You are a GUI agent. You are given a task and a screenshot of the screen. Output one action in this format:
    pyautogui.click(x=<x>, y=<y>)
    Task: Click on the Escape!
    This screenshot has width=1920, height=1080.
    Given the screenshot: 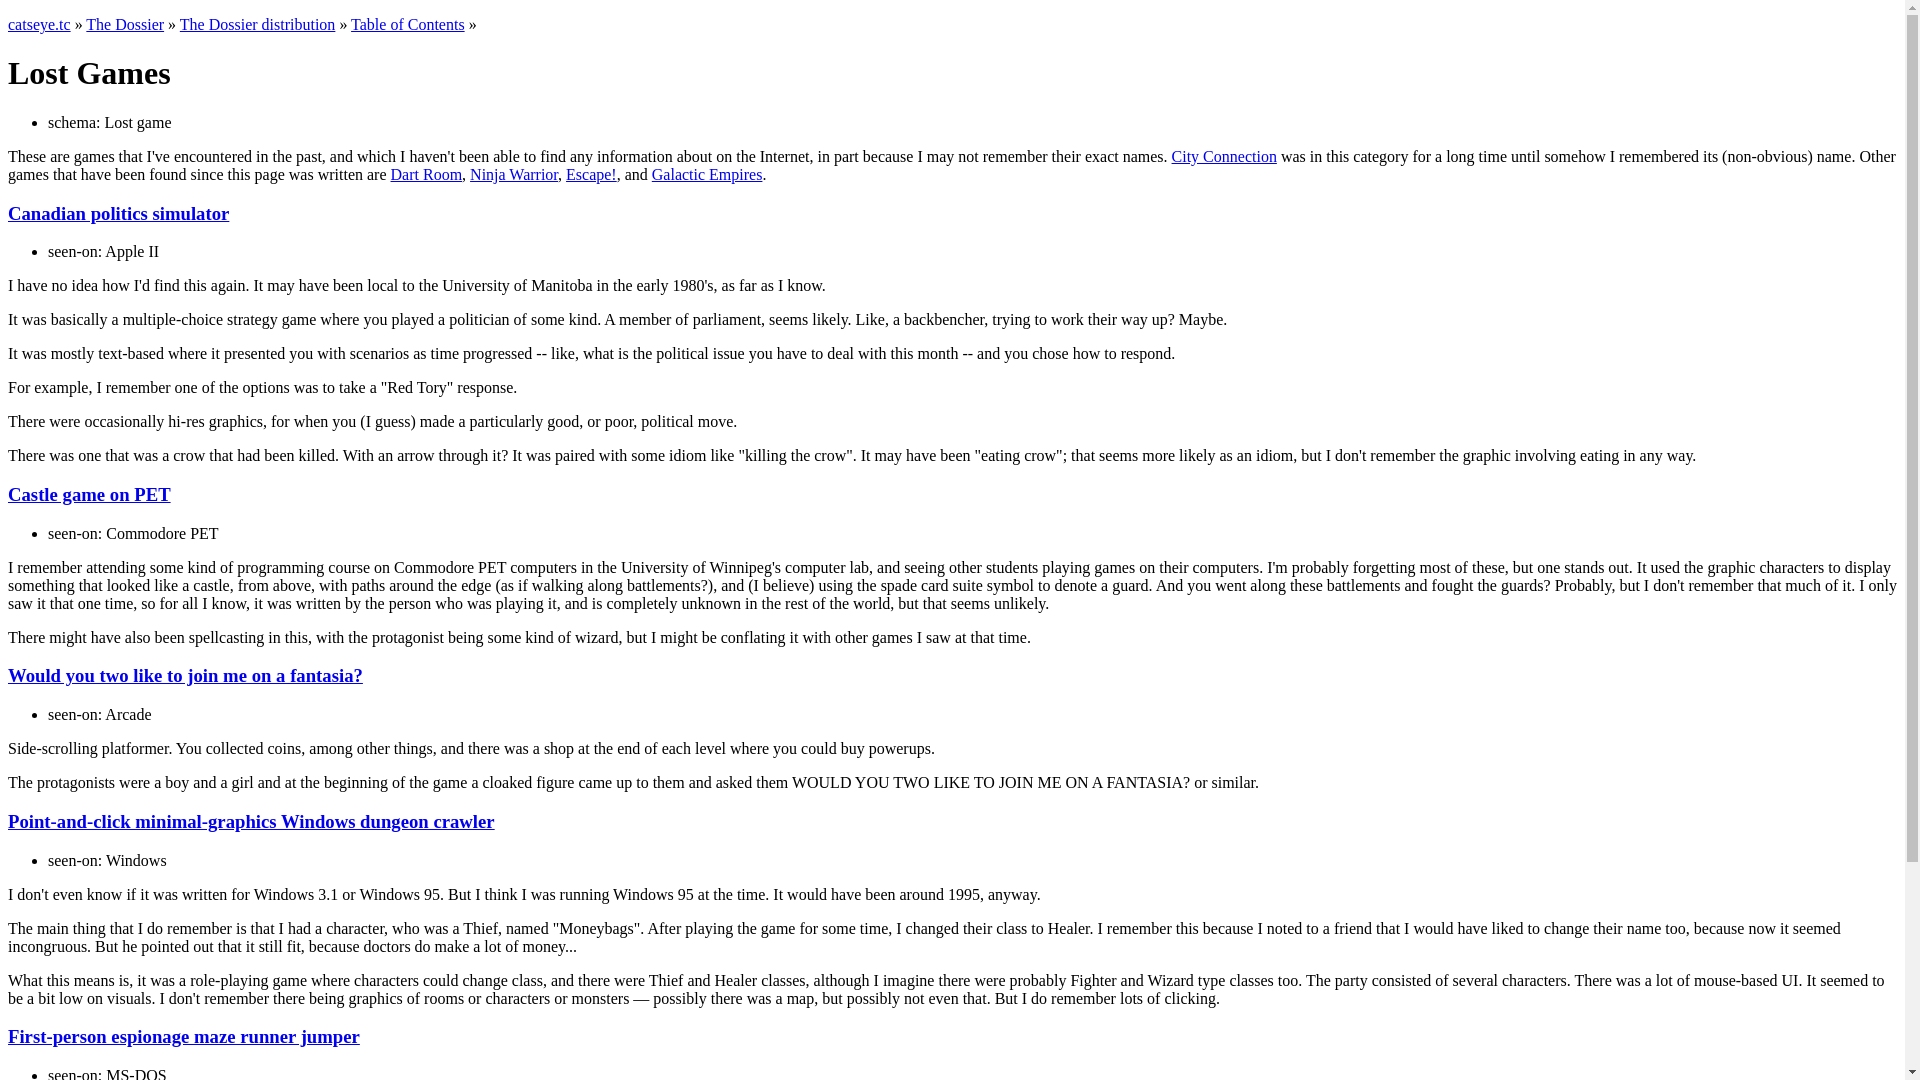 What is the action you would take?
    pyautogui.click(x=591, y=174)
    